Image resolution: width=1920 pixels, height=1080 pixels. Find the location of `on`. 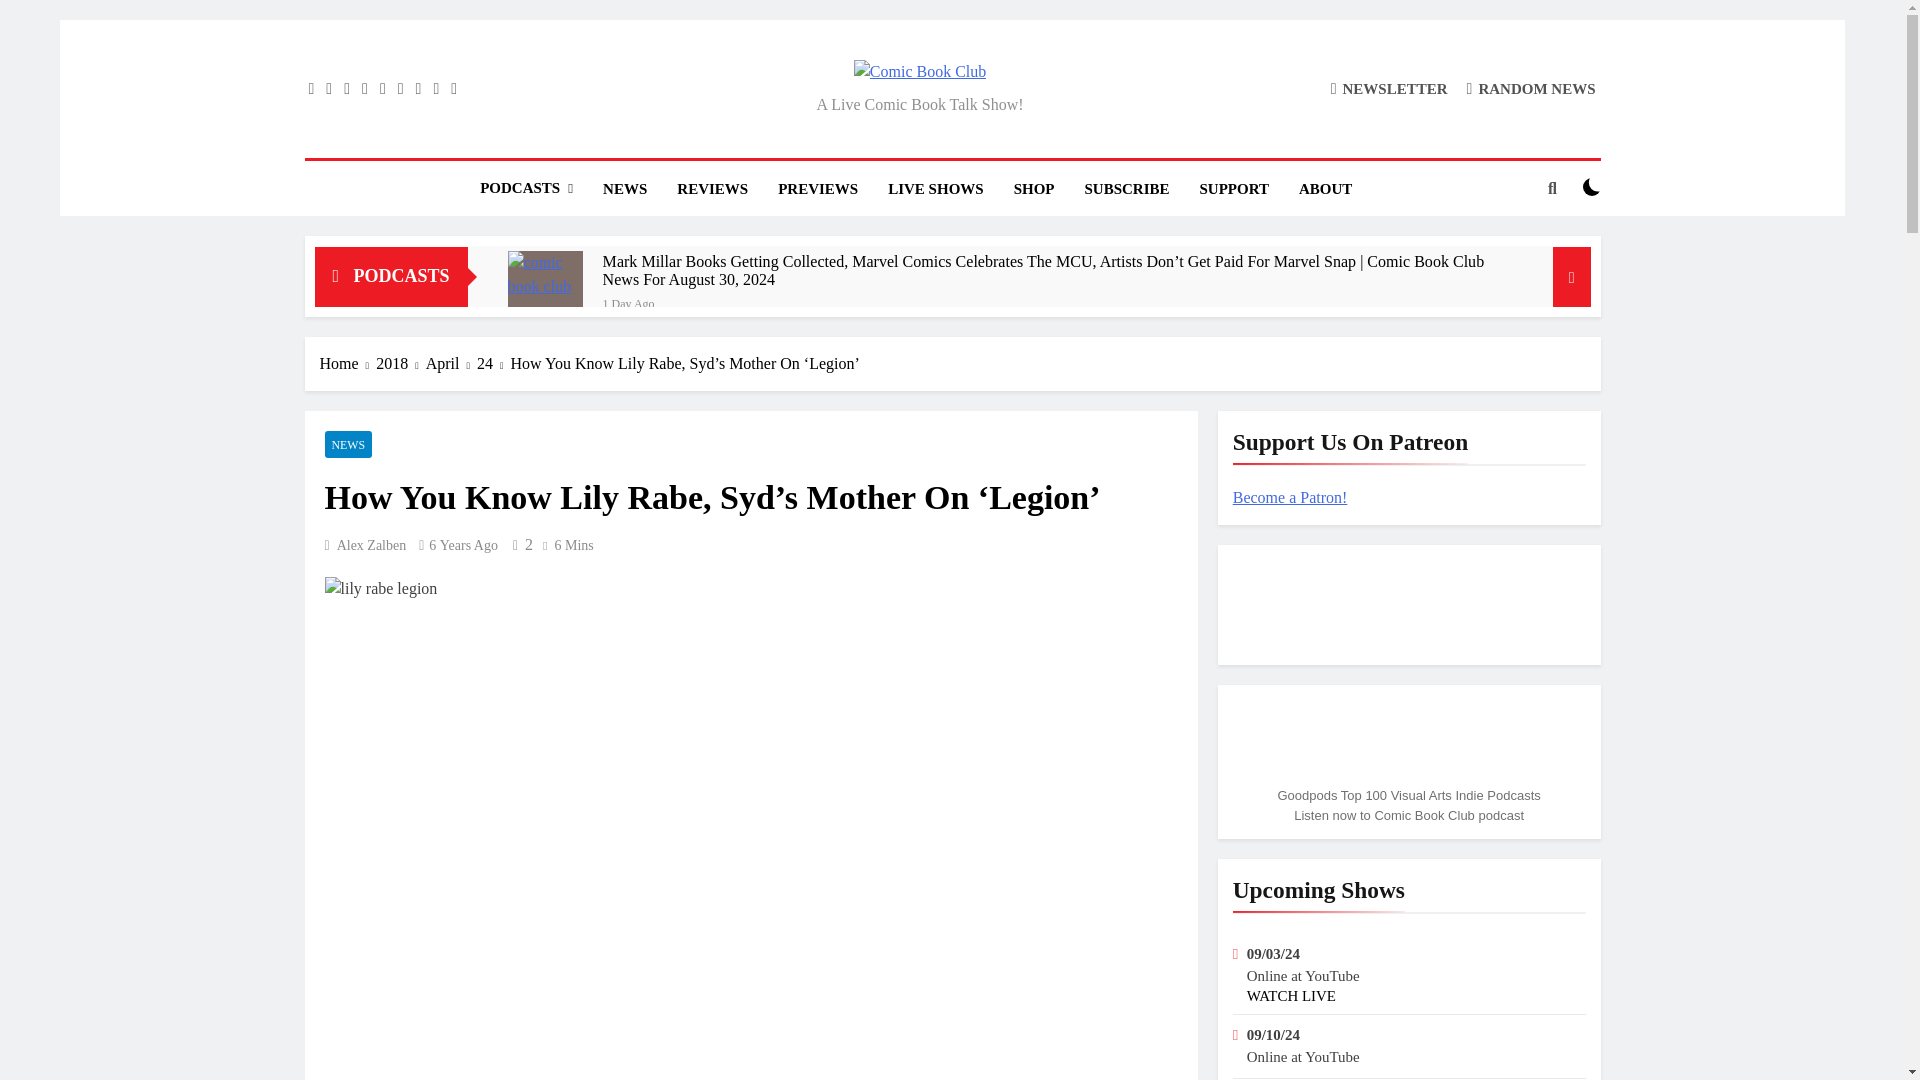

on is located at coordinates (1592, 186).